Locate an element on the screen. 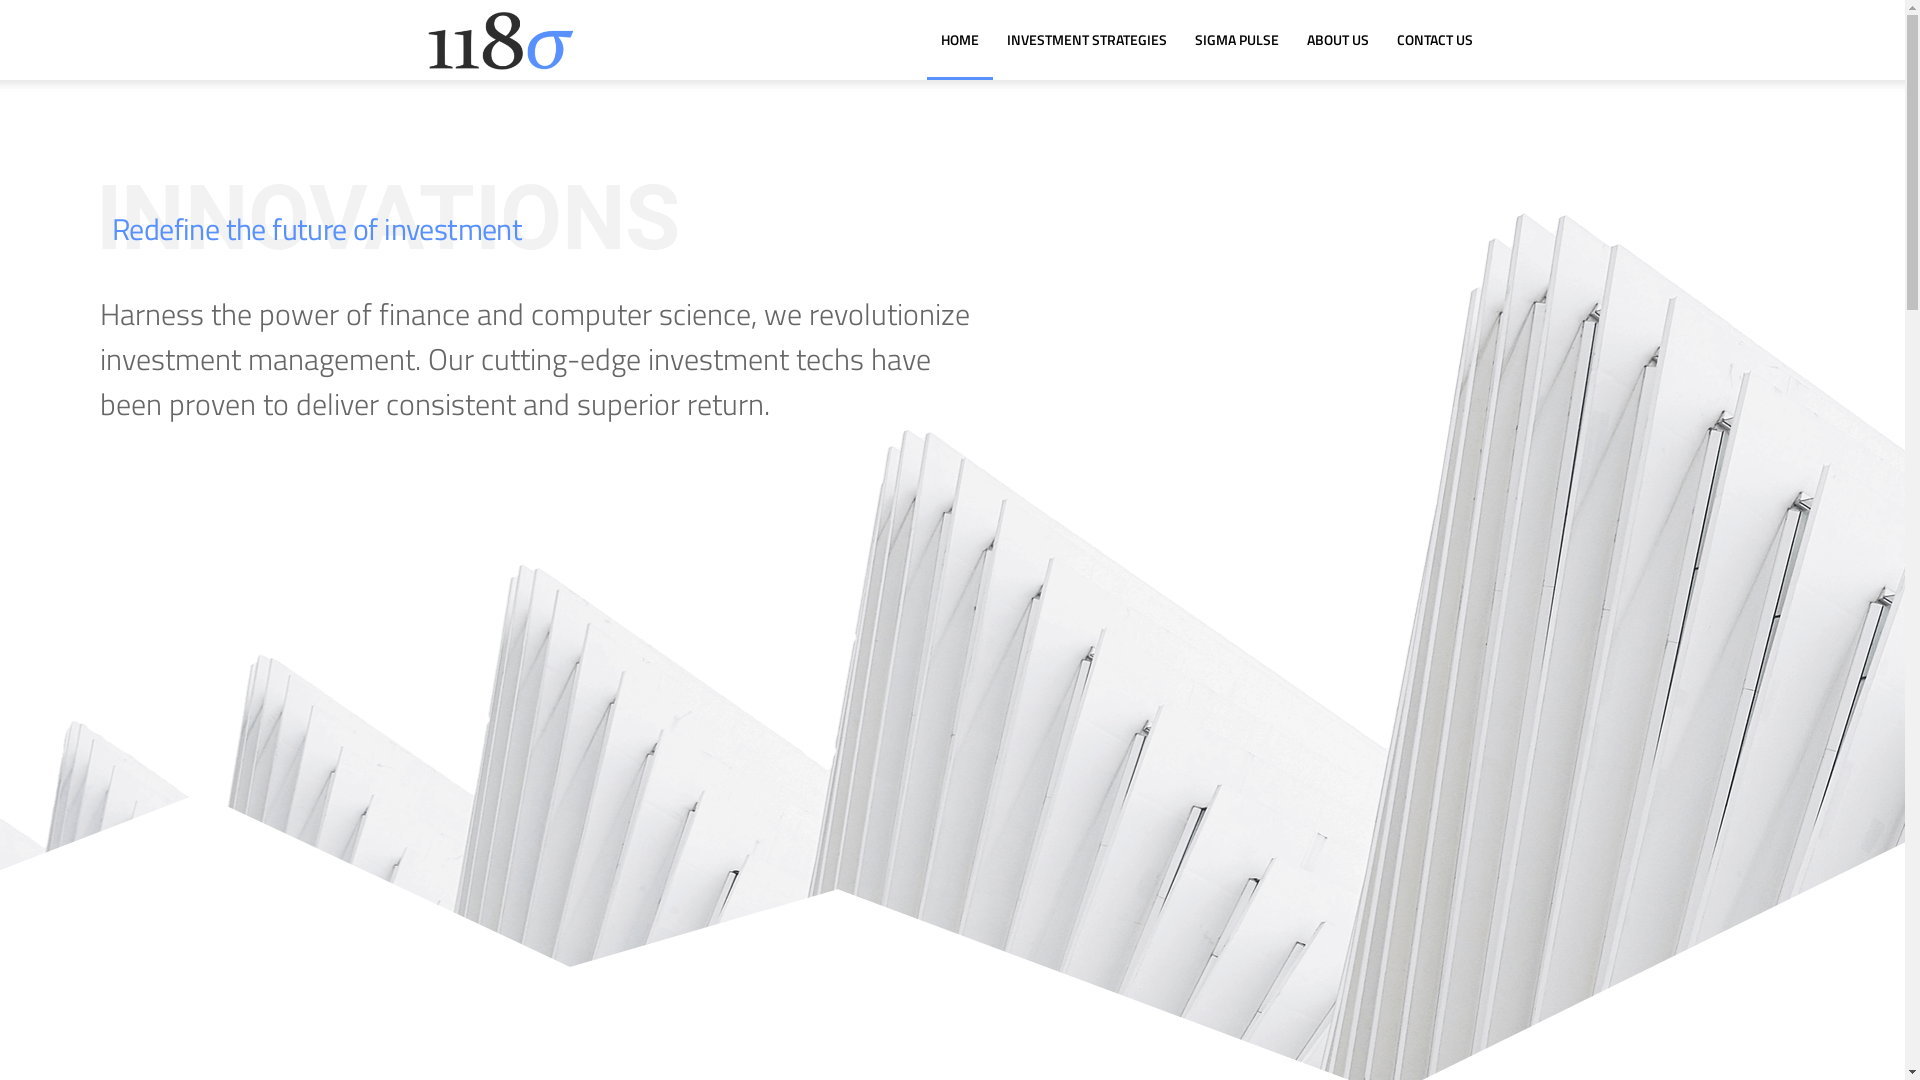 The image size is (1920, 1080). HOME is located at coordinates (959, 40).